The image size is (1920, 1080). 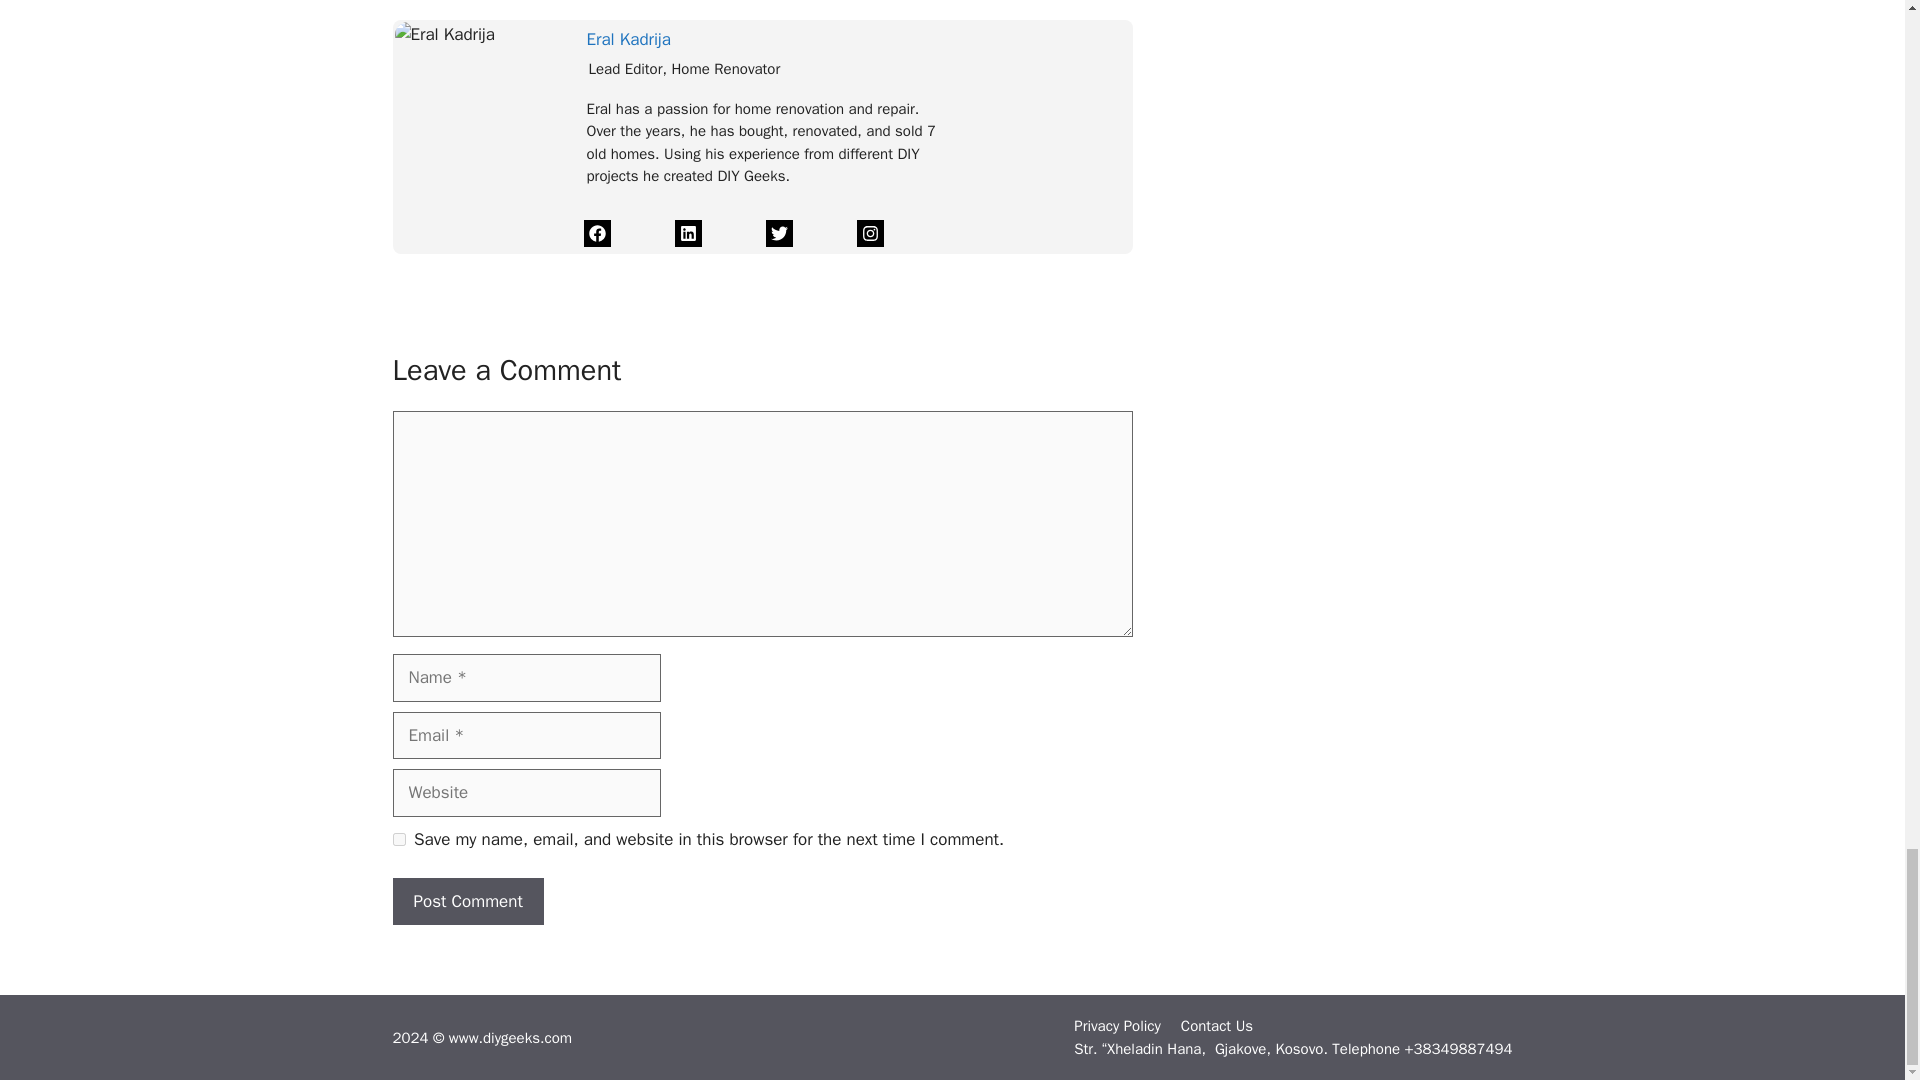 I want to click on Contact Us, so click(x=1216, y=1026).